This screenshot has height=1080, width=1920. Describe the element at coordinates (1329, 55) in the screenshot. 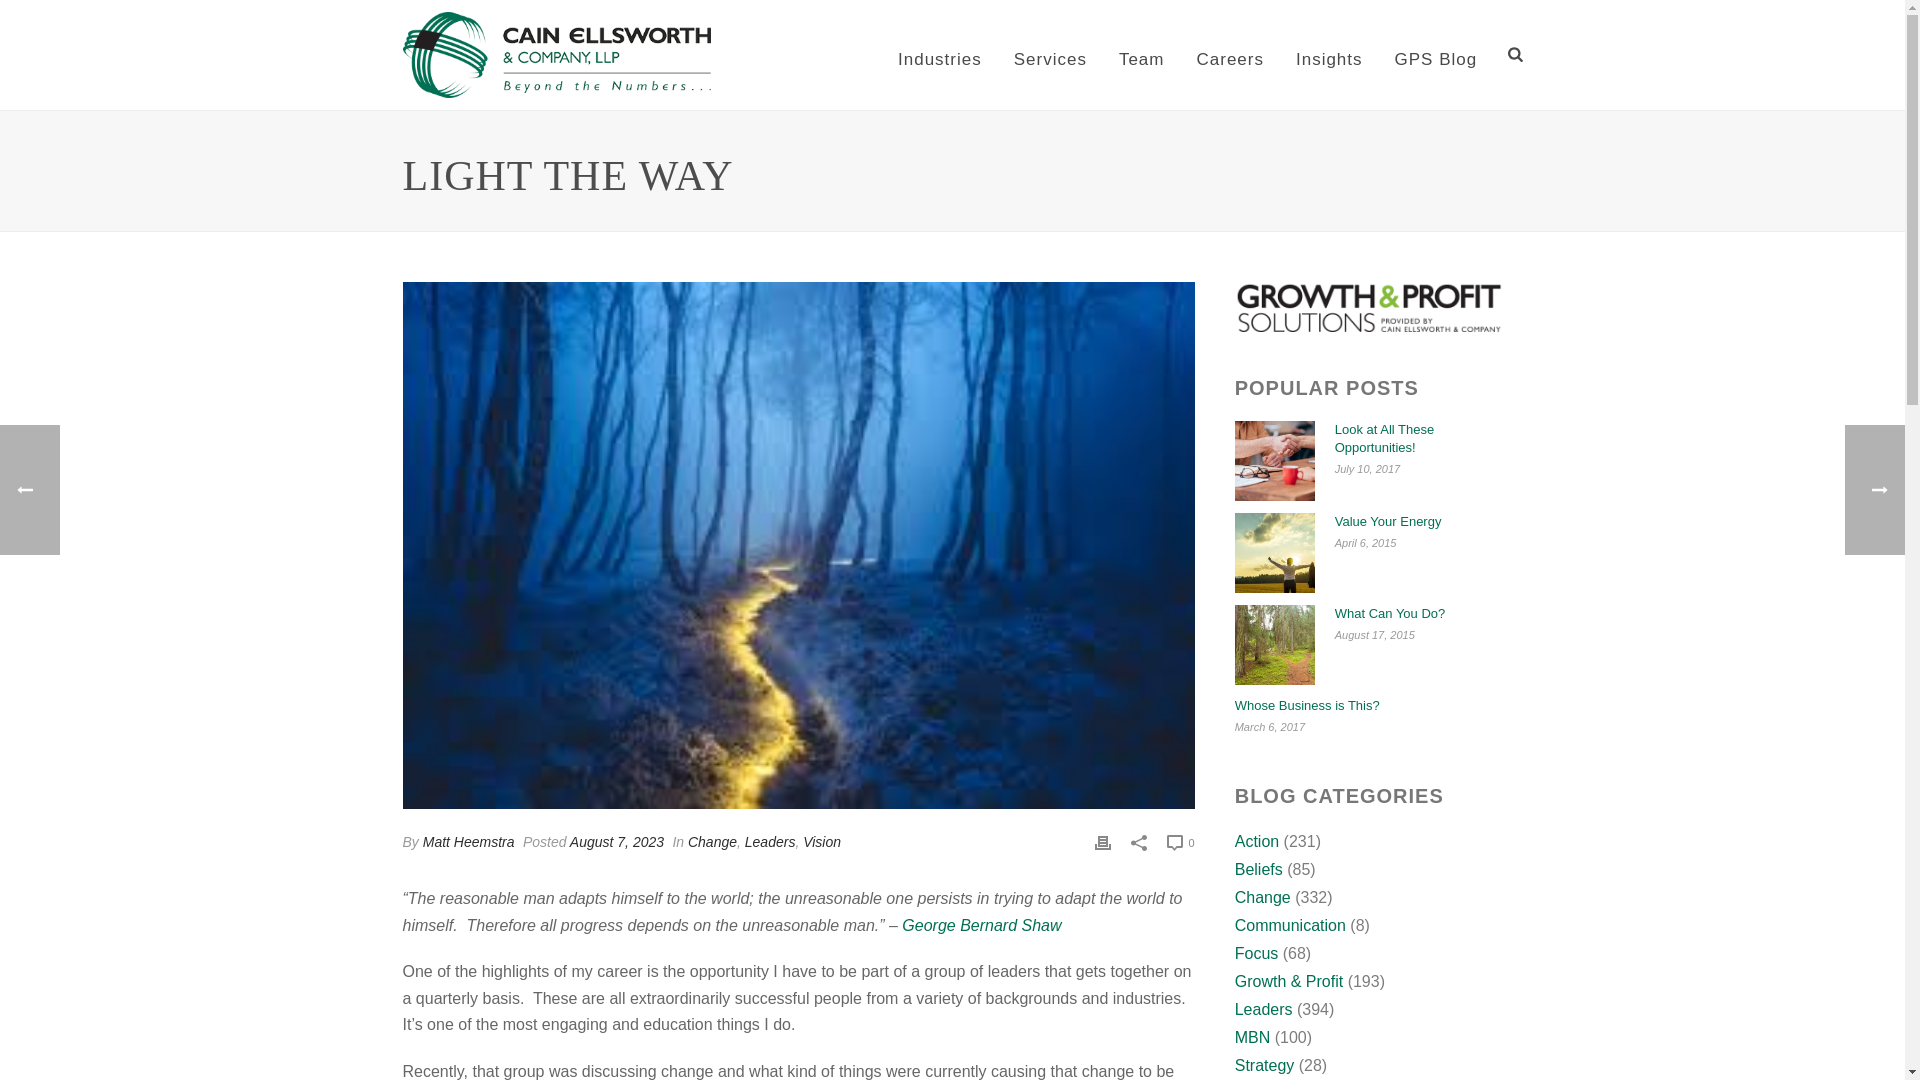

I see `Insights` at that location.